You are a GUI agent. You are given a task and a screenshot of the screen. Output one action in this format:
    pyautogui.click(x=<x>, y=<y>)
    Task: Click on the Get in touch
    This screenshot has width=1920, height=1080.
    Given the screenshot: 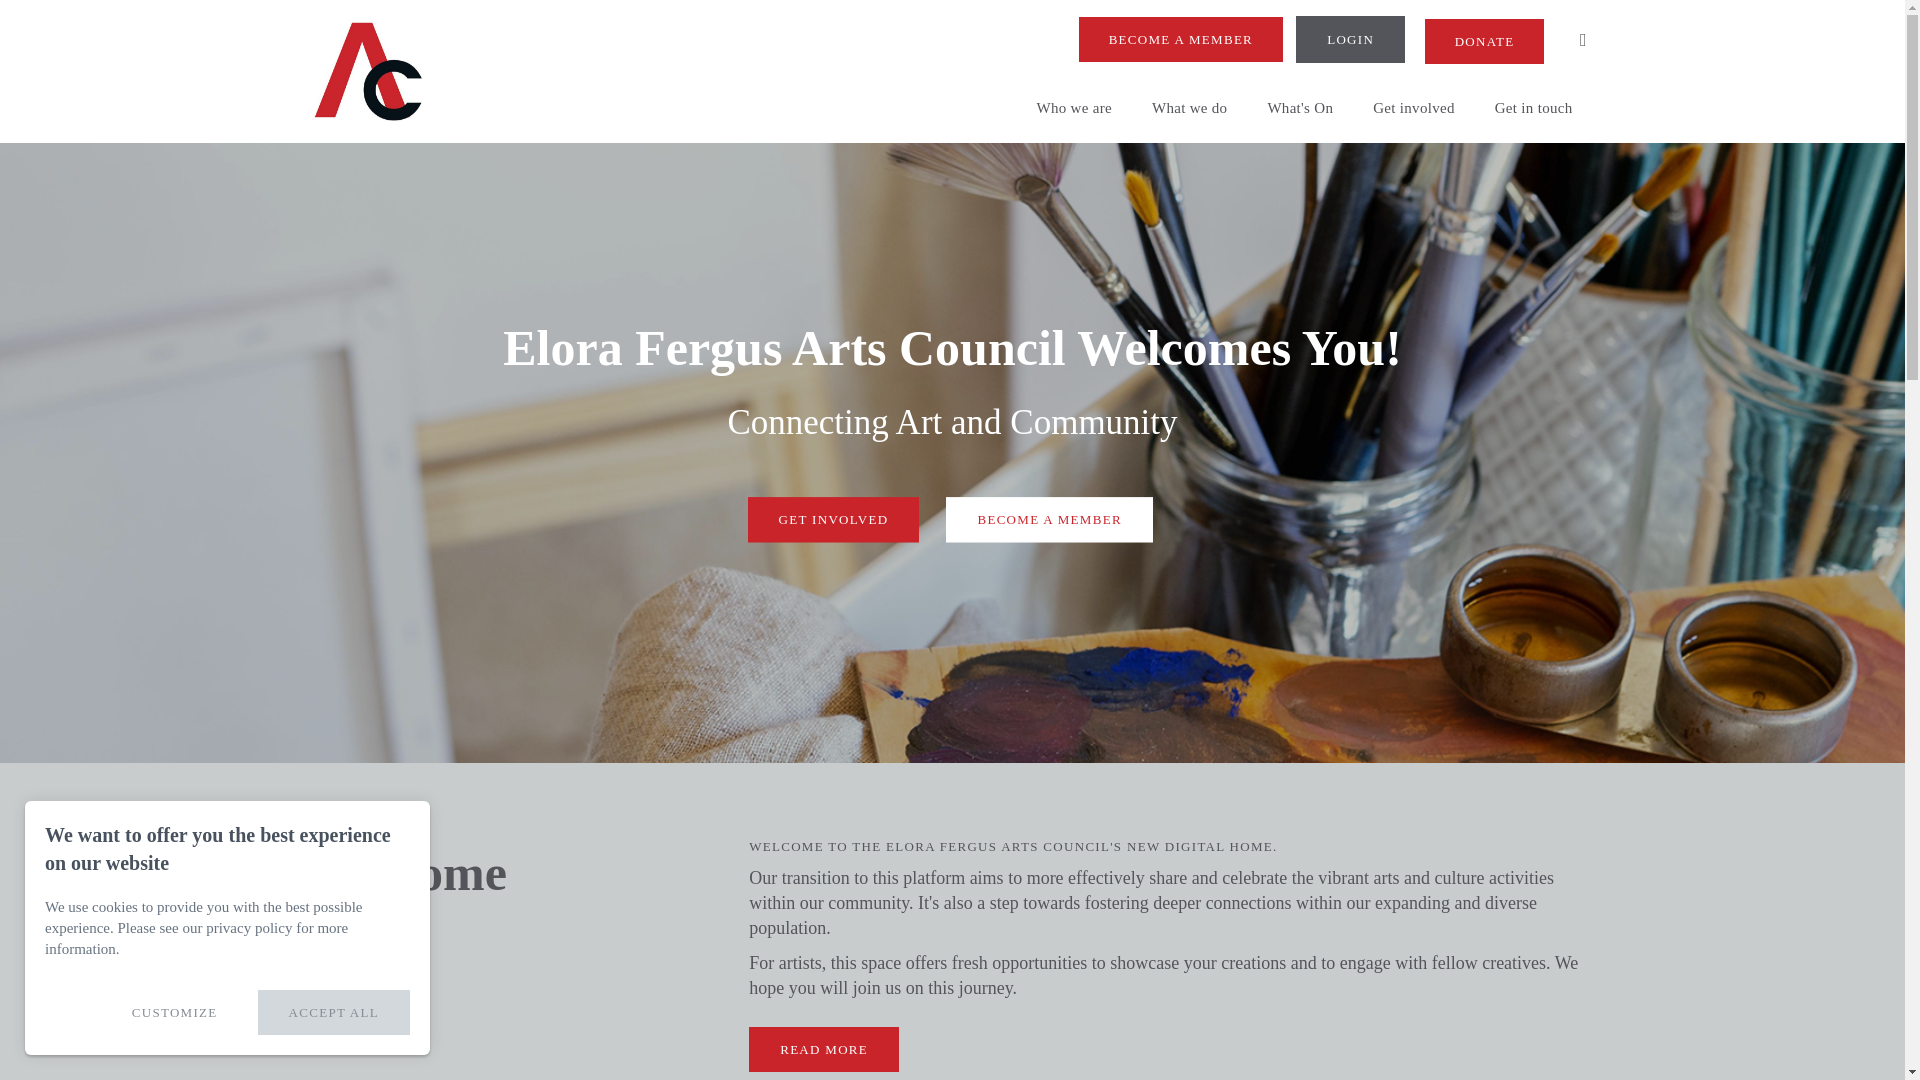 What is the action you would take?
    pyautogui.click(x=1534, y=100)
    